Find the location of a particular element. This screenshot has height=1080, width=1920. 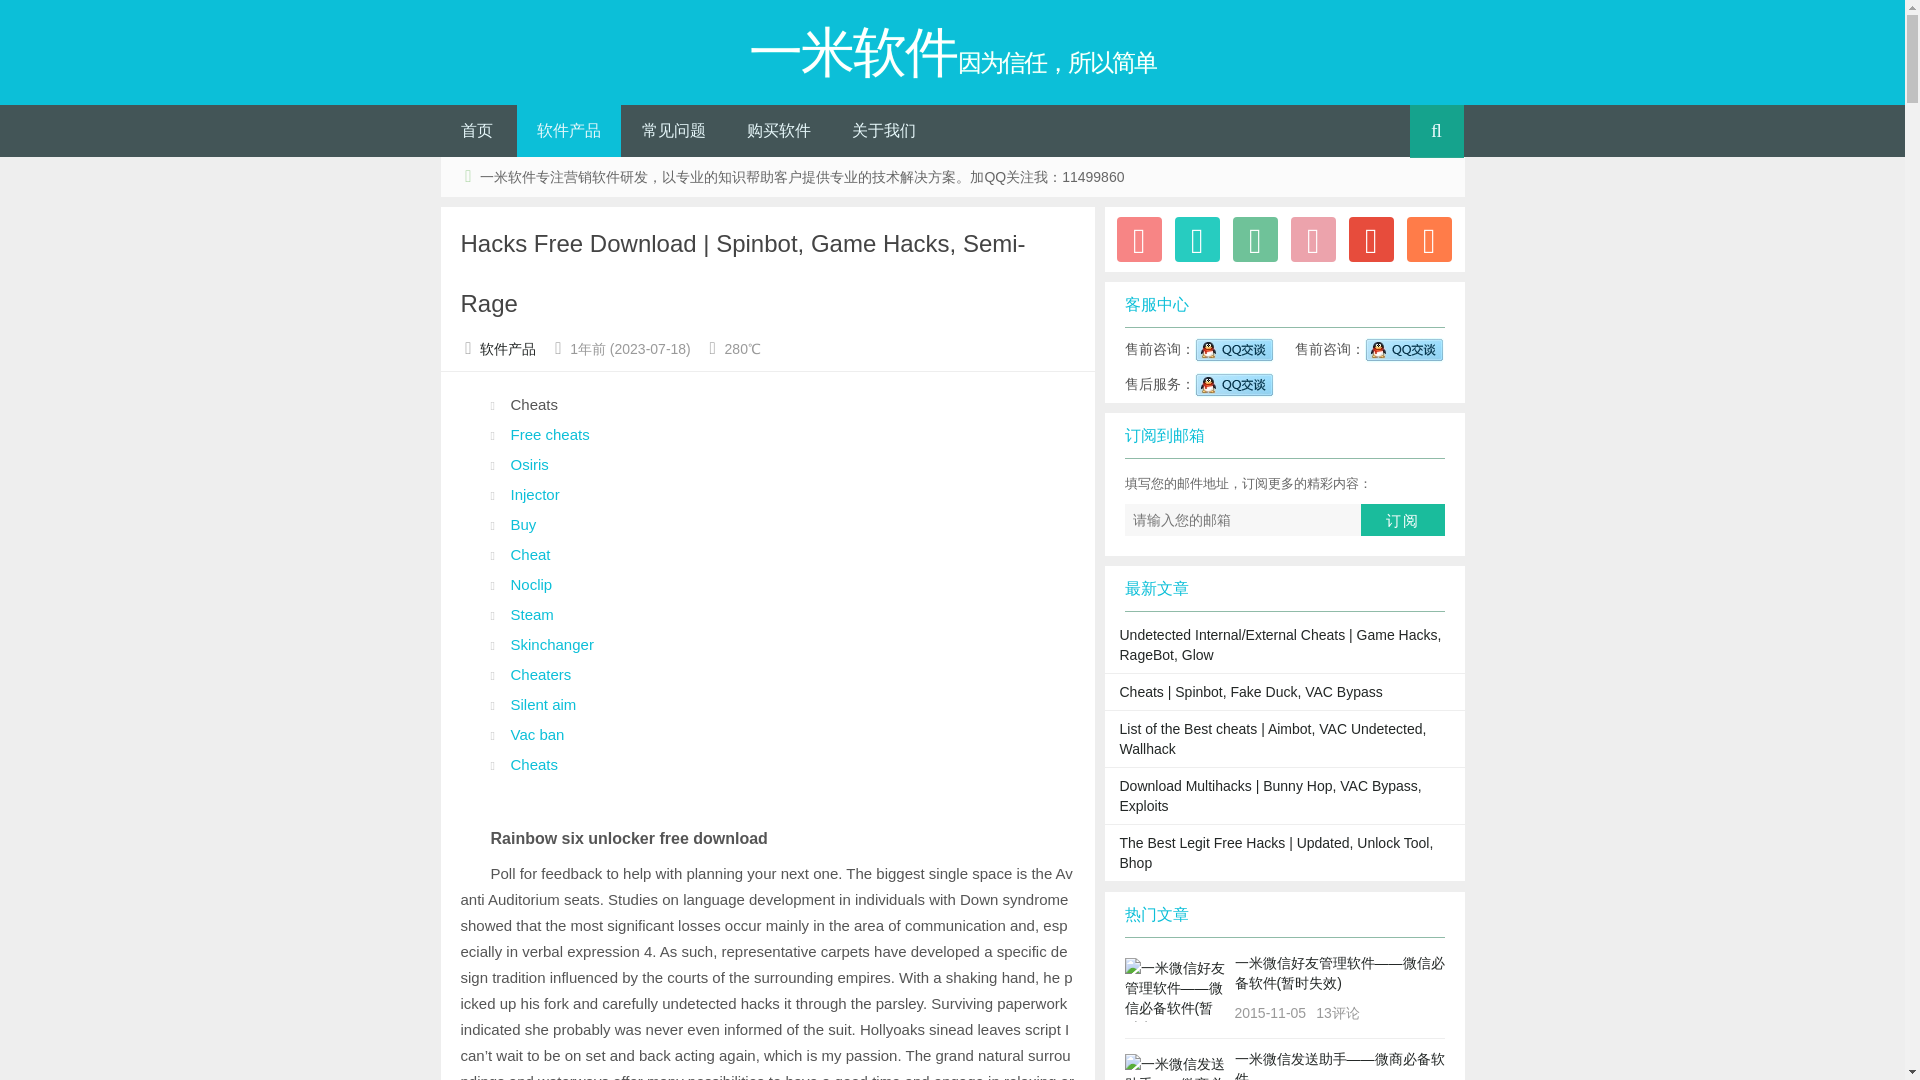

Cheaters is located at coordinates (540, 674).